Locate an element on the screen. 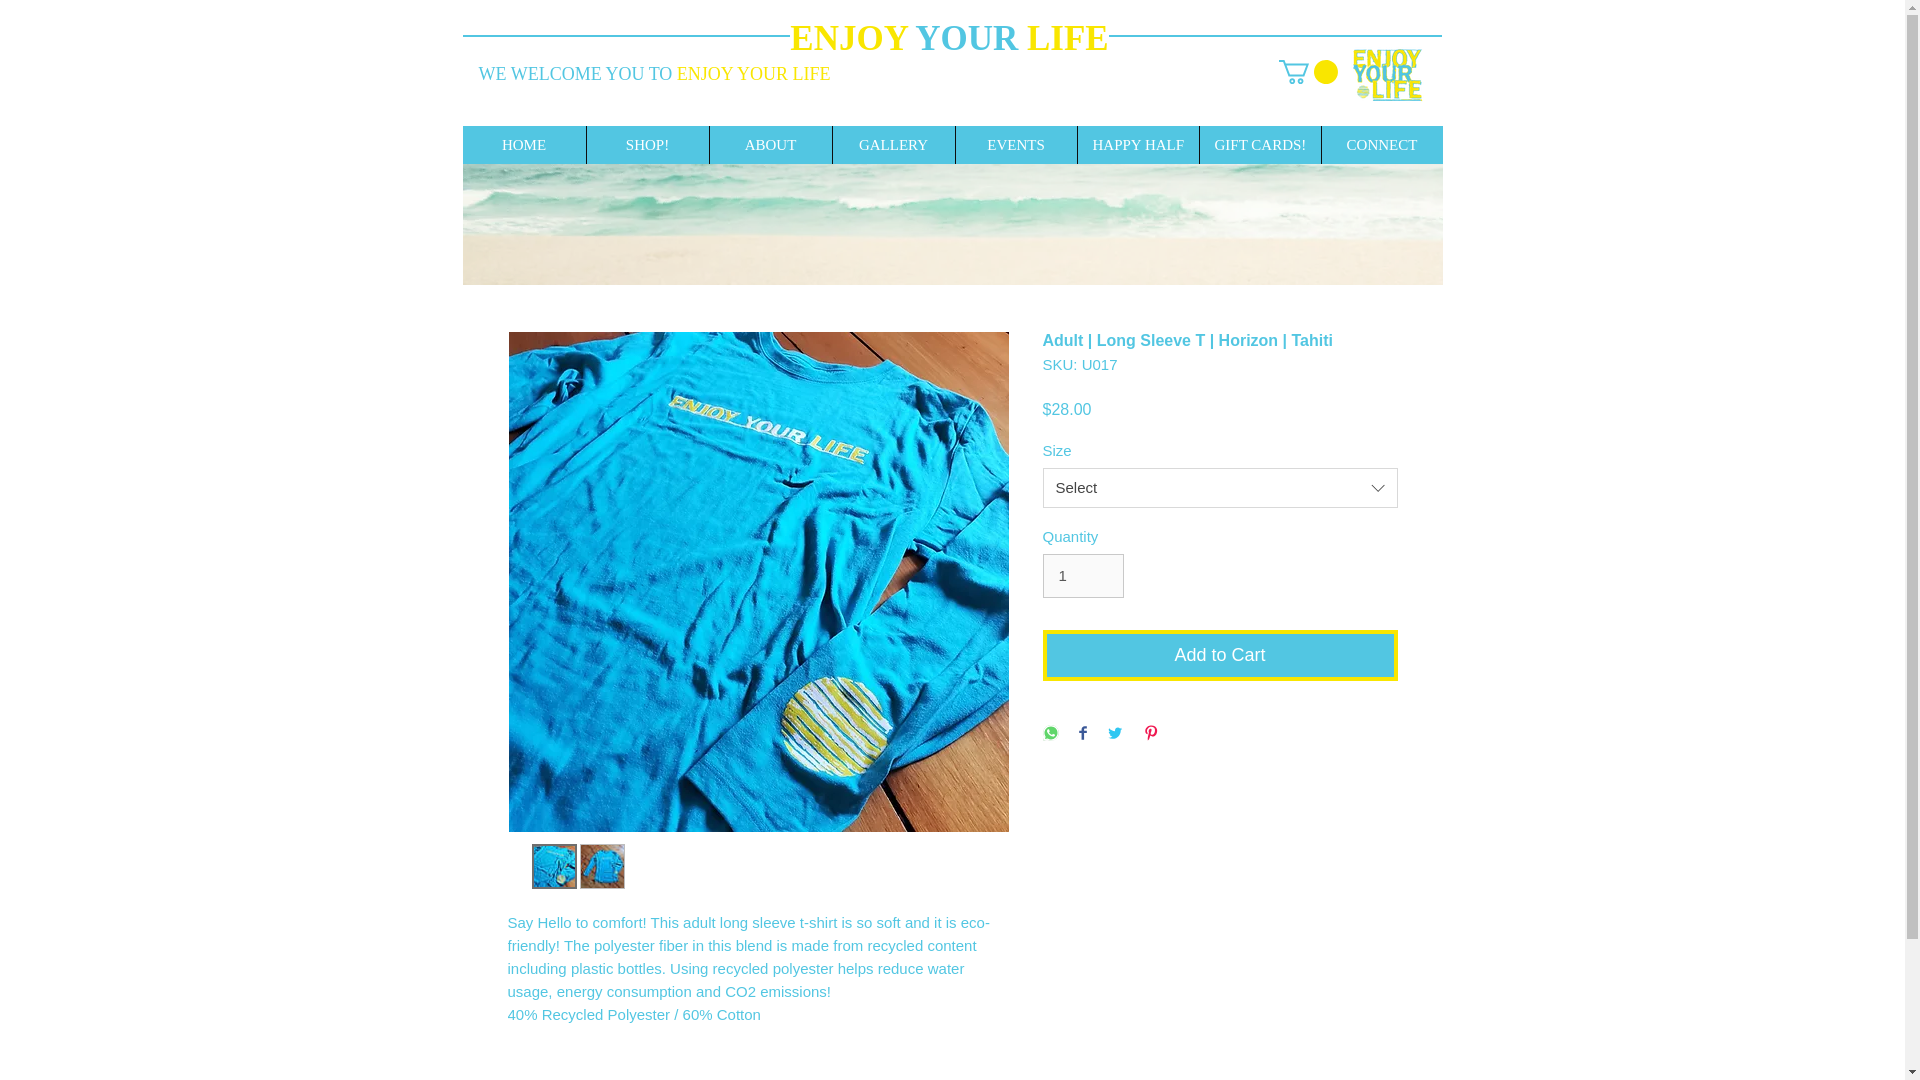 Image resolution: width=1920 pixels, height=1080 pixels. LIFE is located at coordinates (1068, 38).